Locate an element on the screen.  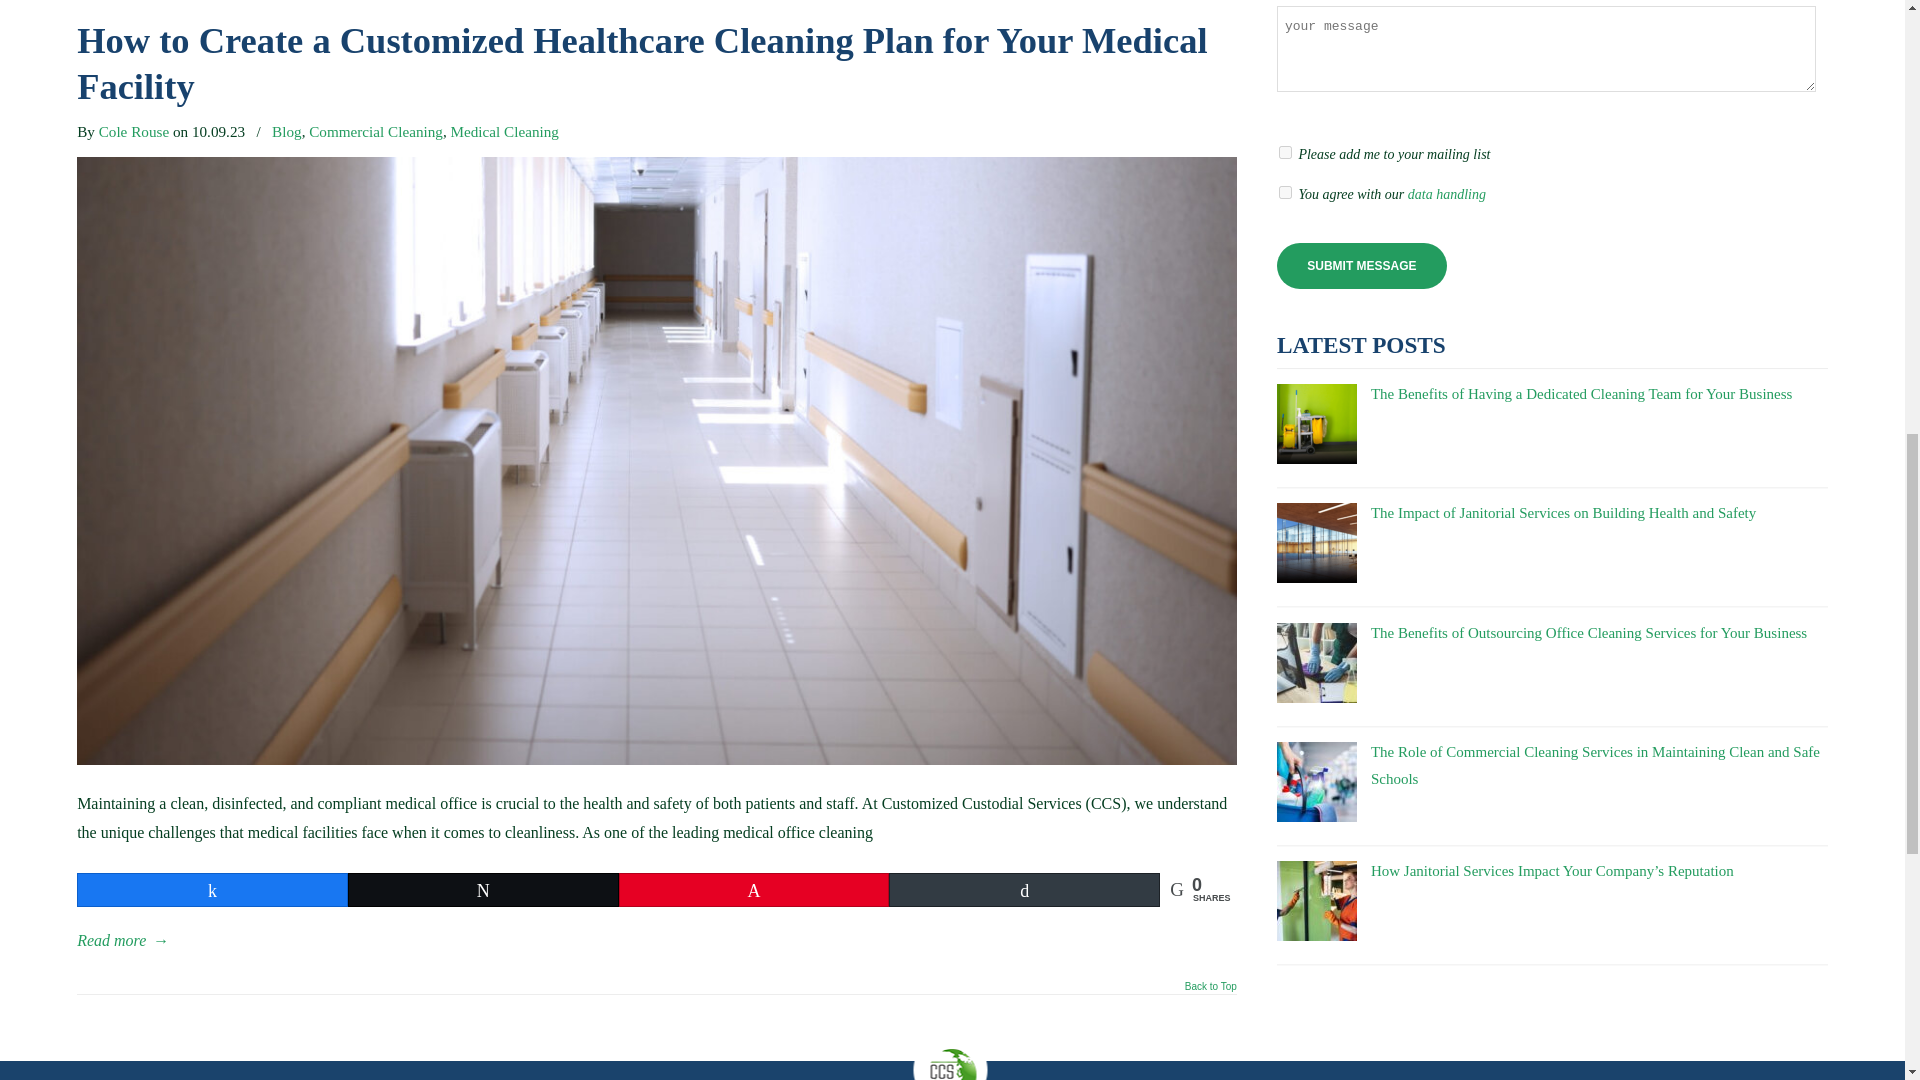
1 is located at coordinates (1285, 192).